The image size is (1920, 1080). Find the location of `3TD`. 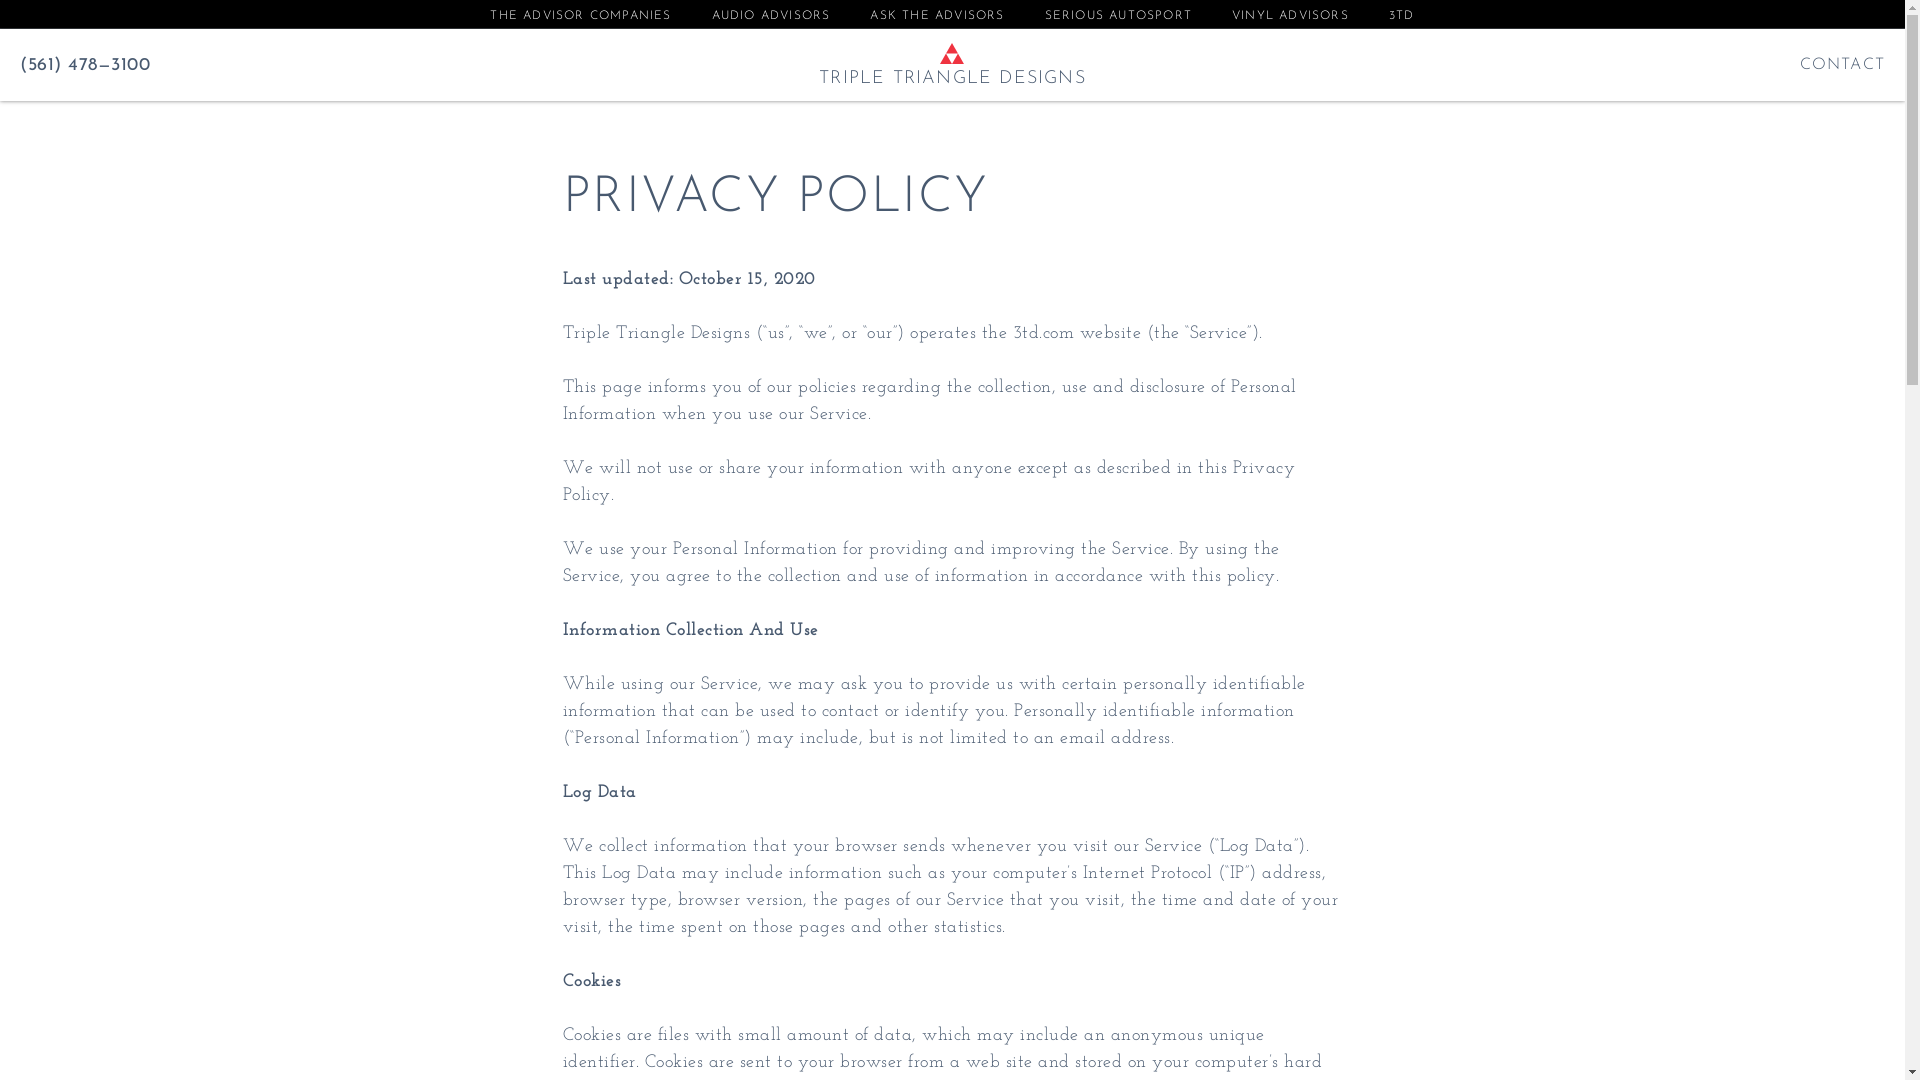

3TD is located at coordinates (1402, 16).